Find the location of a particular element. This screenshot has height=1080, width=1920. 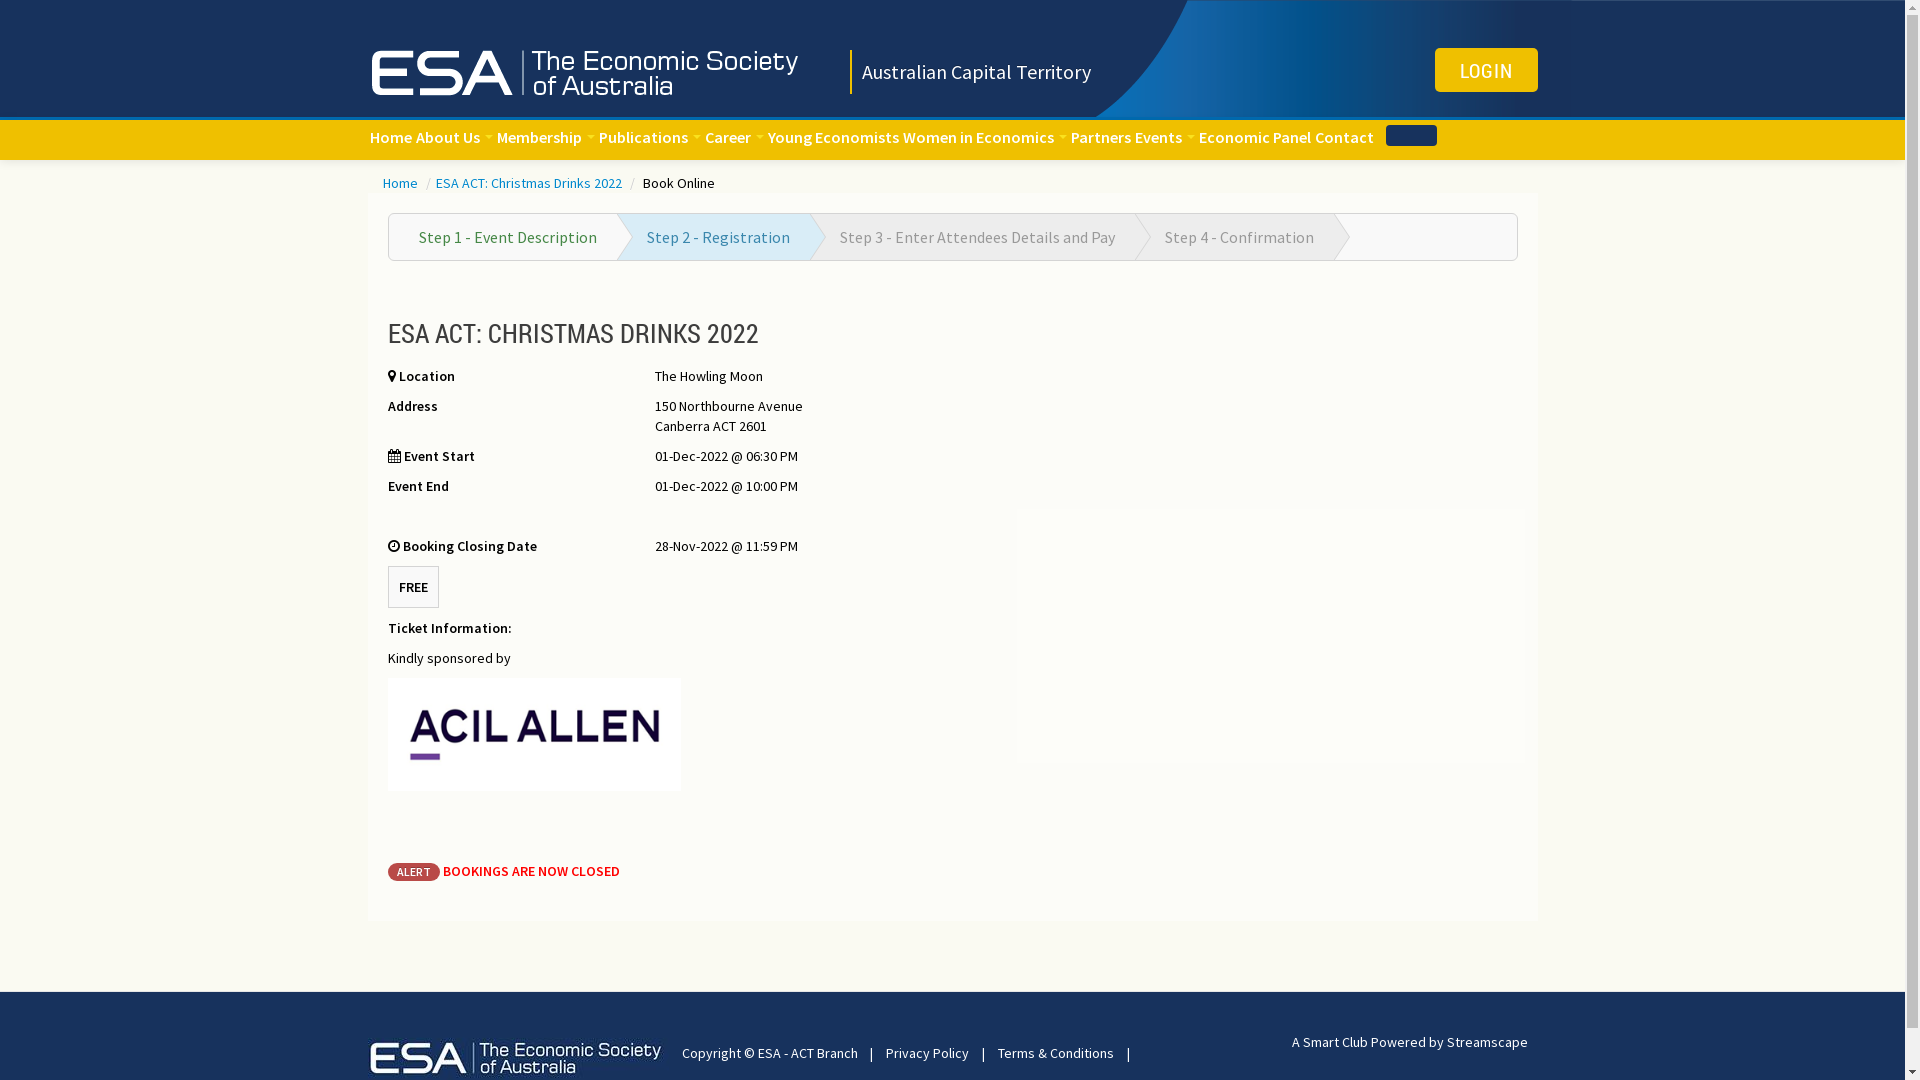

Women in Economics is located at coordinates (984, 137).